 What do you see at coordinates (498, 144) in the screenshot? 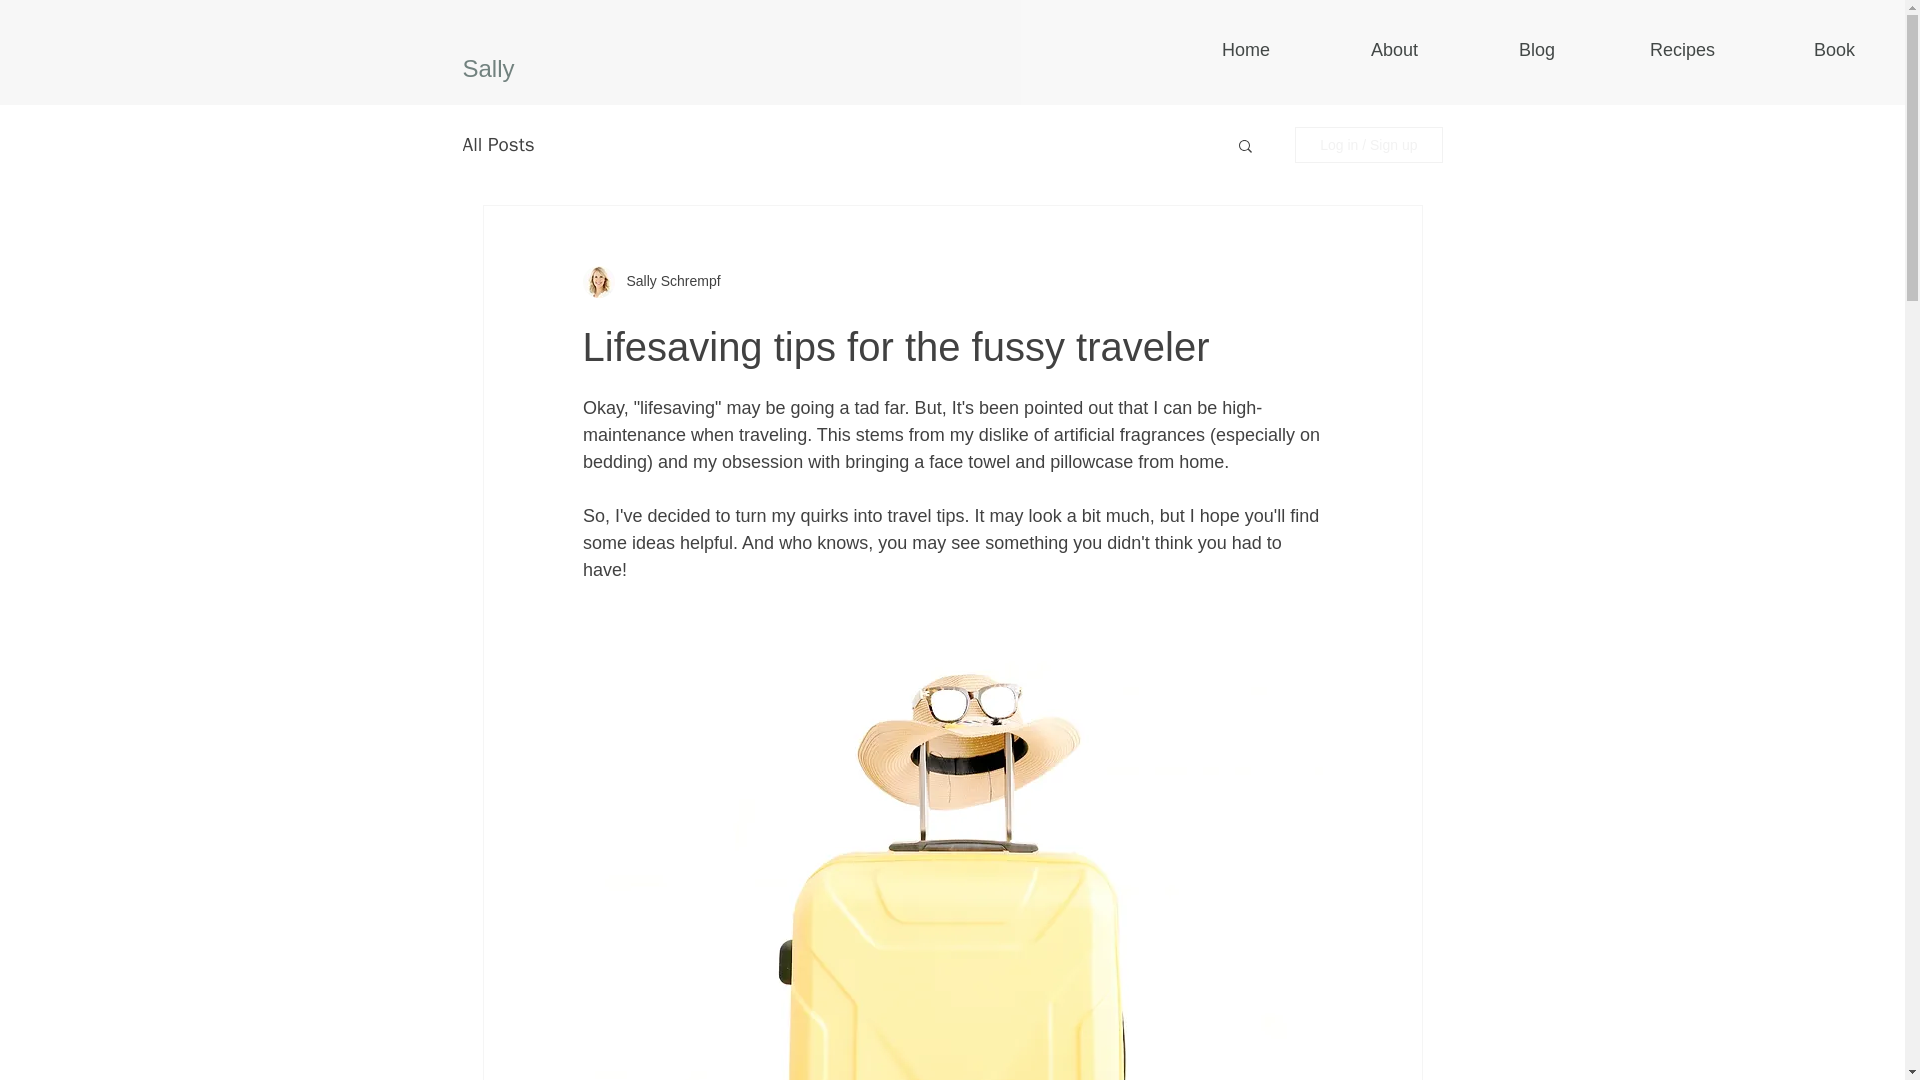
I see `All Posts` at bounding box center [498, 144].